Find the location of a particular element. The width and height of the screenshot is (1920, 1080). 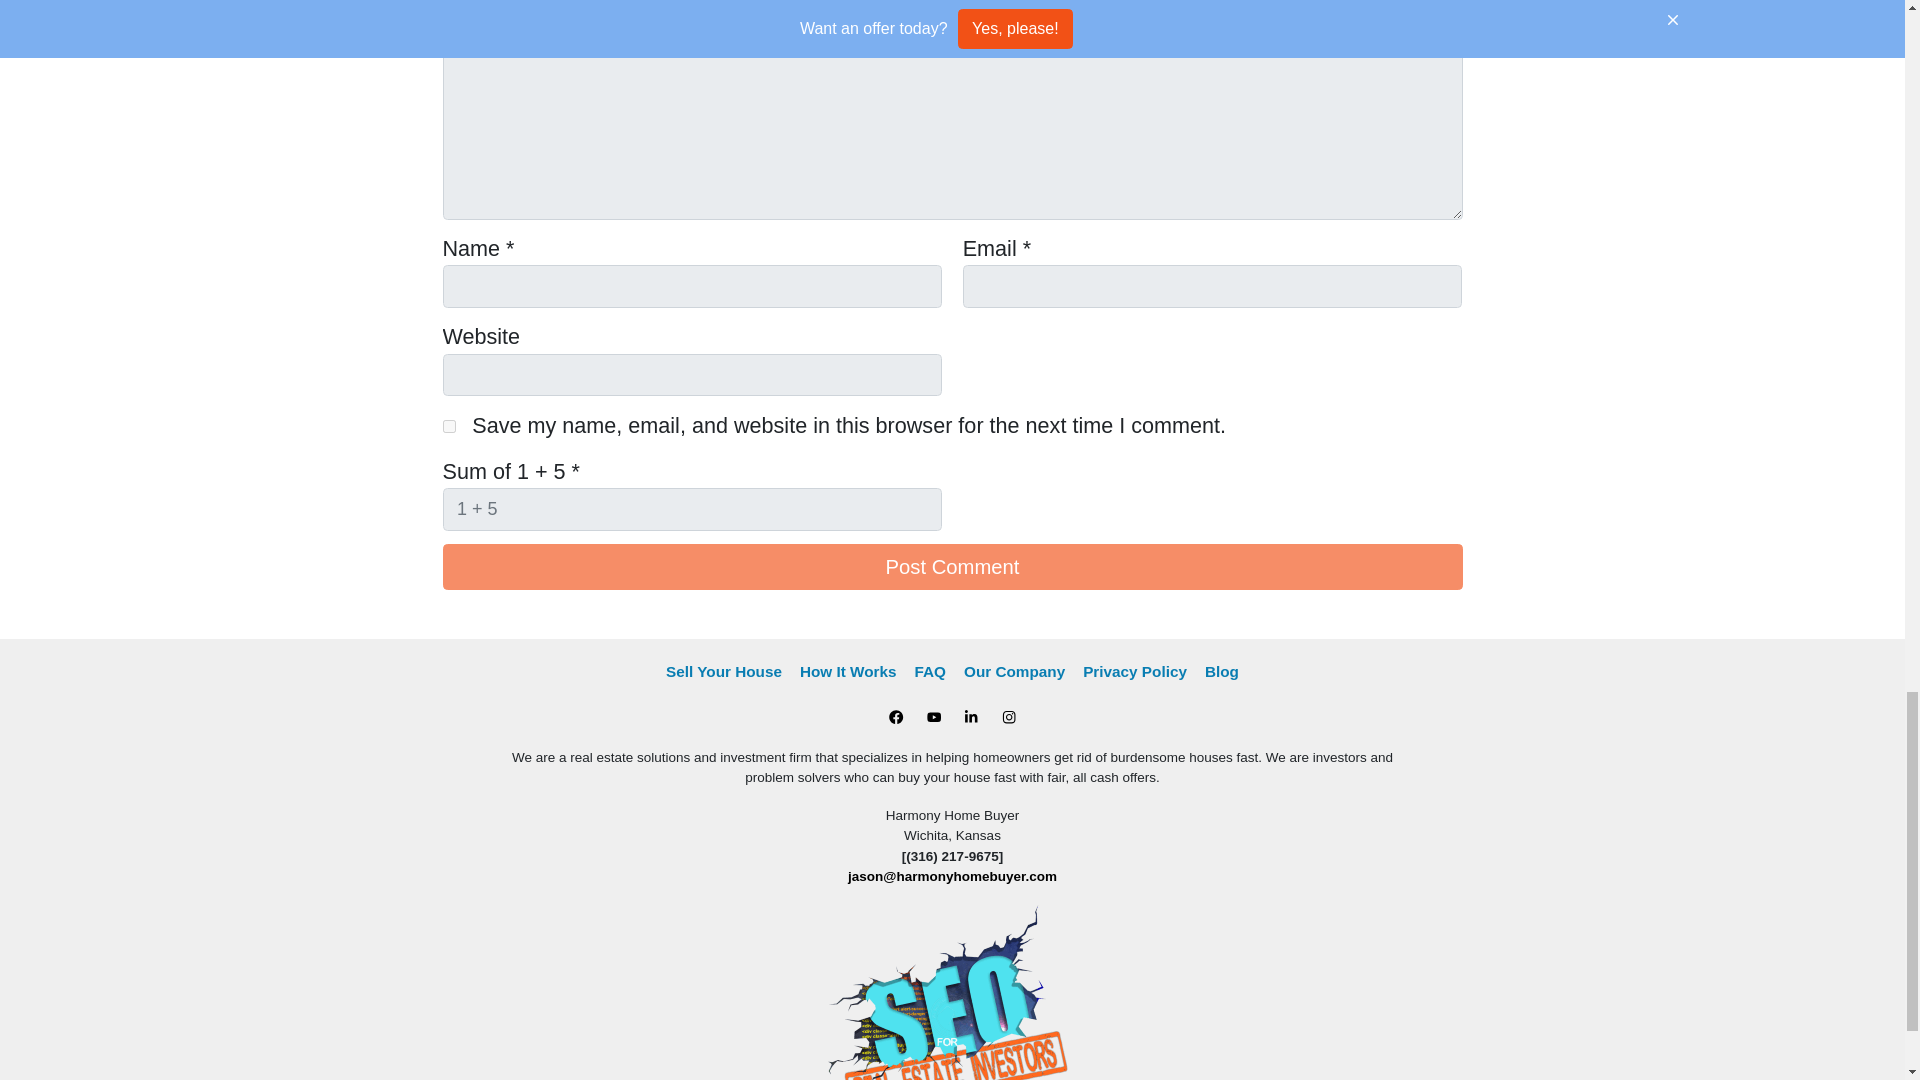

Sell Your House is located at coordinates (724, 671).